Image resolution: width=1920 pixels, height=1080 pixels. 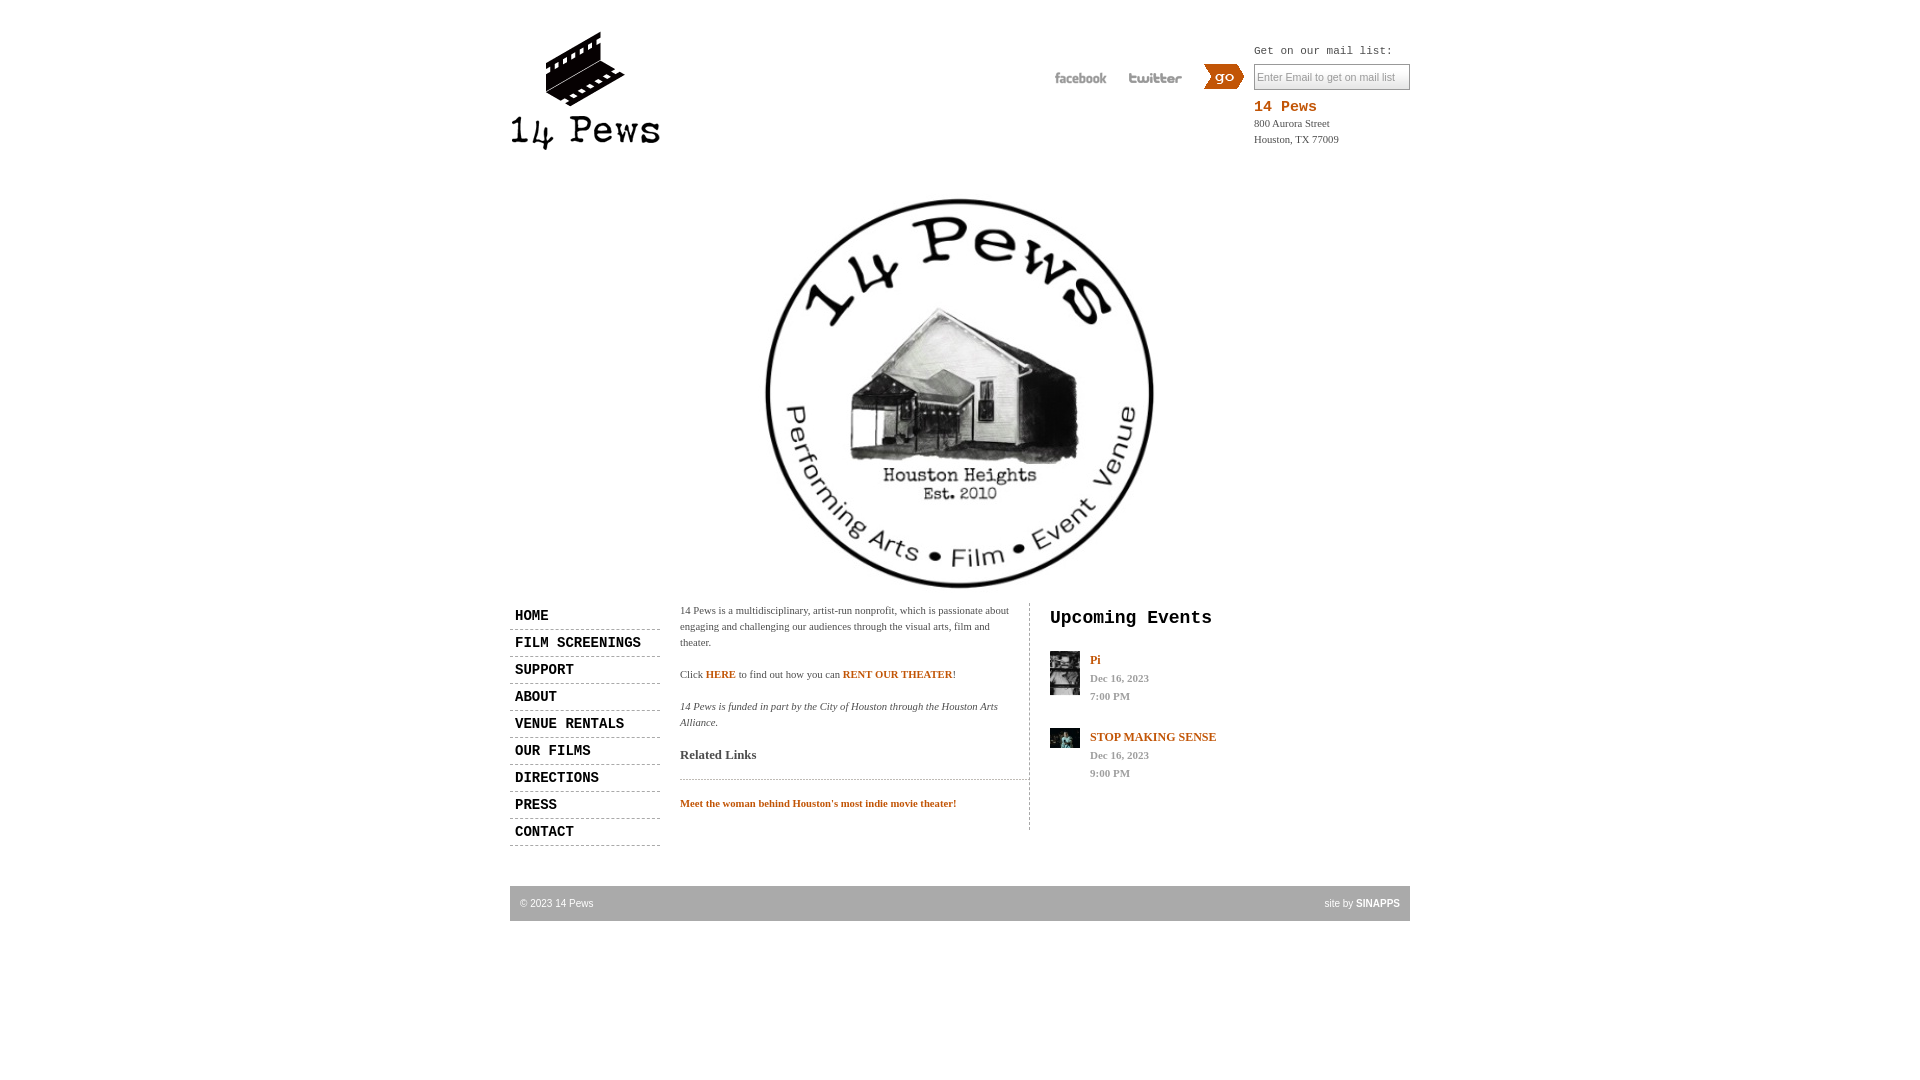 I want to click on SUPPORT, so click(x=585, y=670).